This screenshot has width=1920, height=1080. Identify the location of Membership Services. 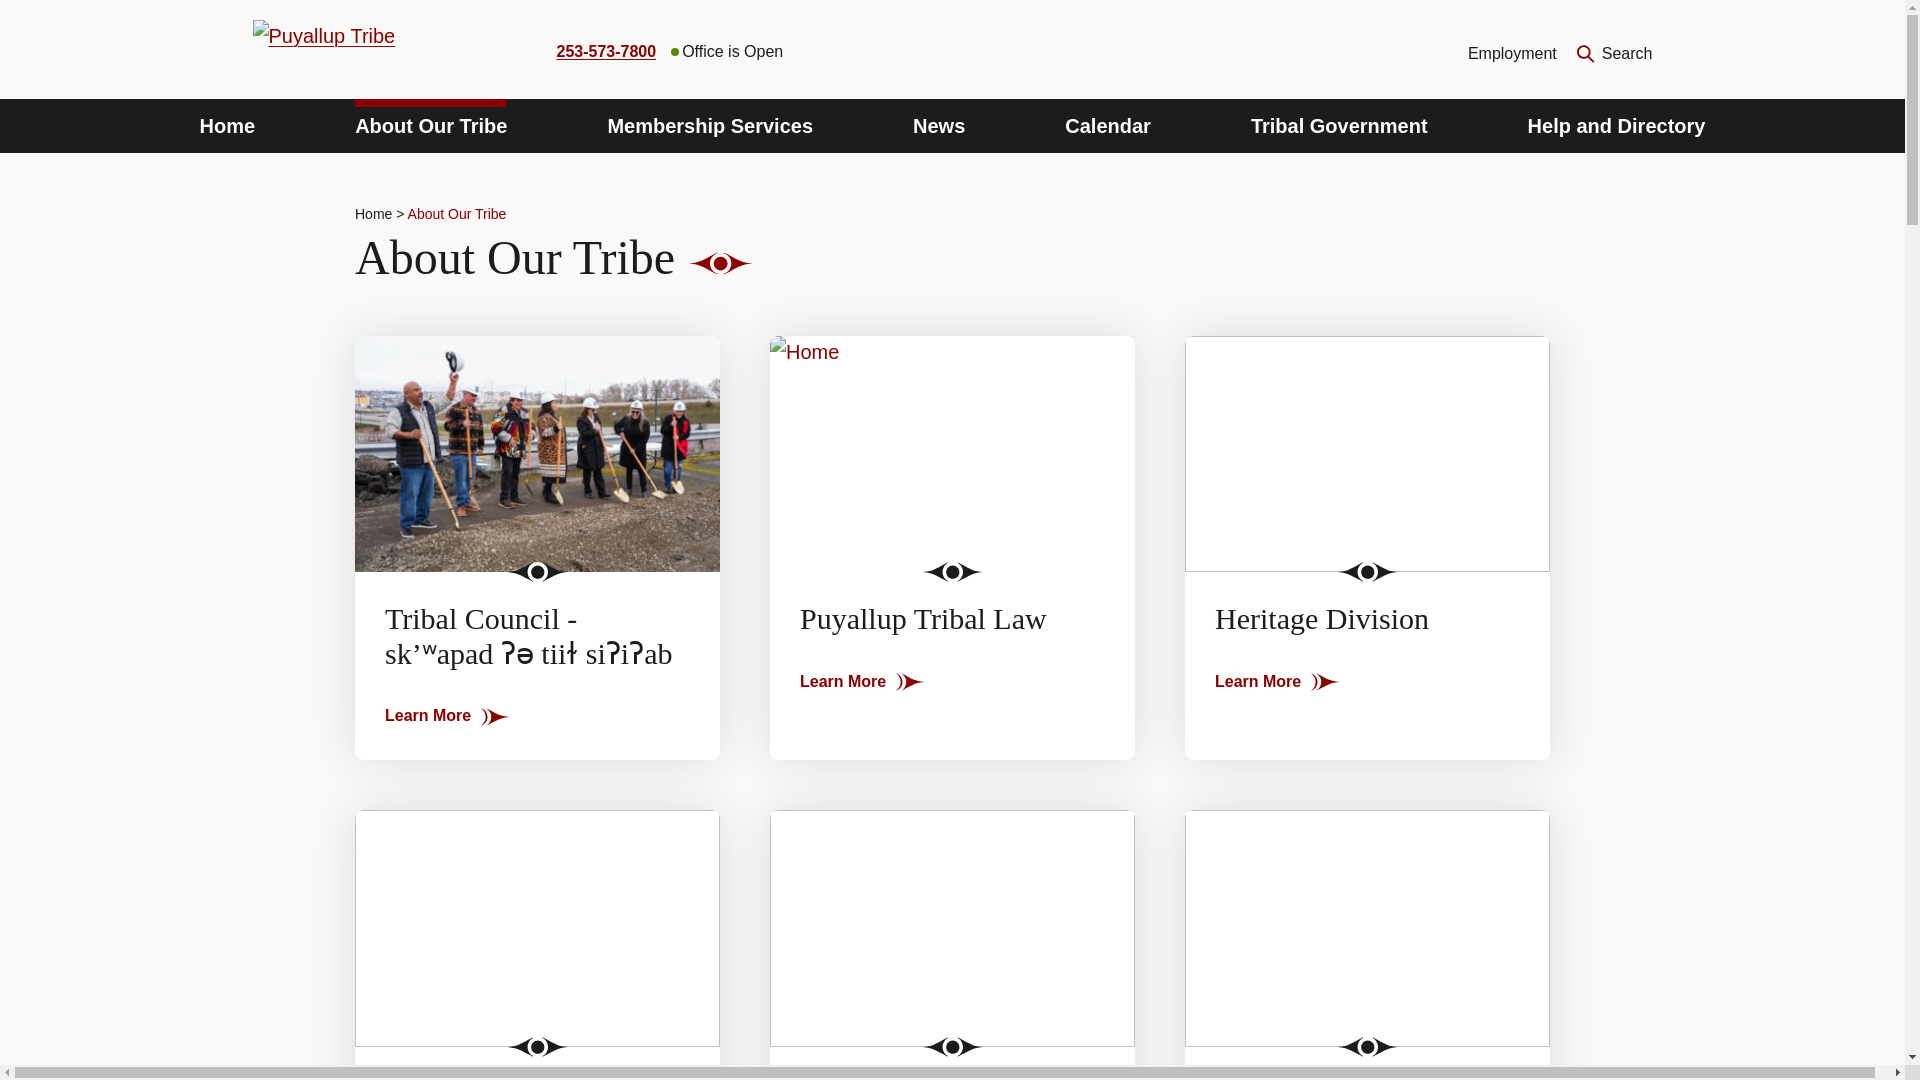
(709, 126).